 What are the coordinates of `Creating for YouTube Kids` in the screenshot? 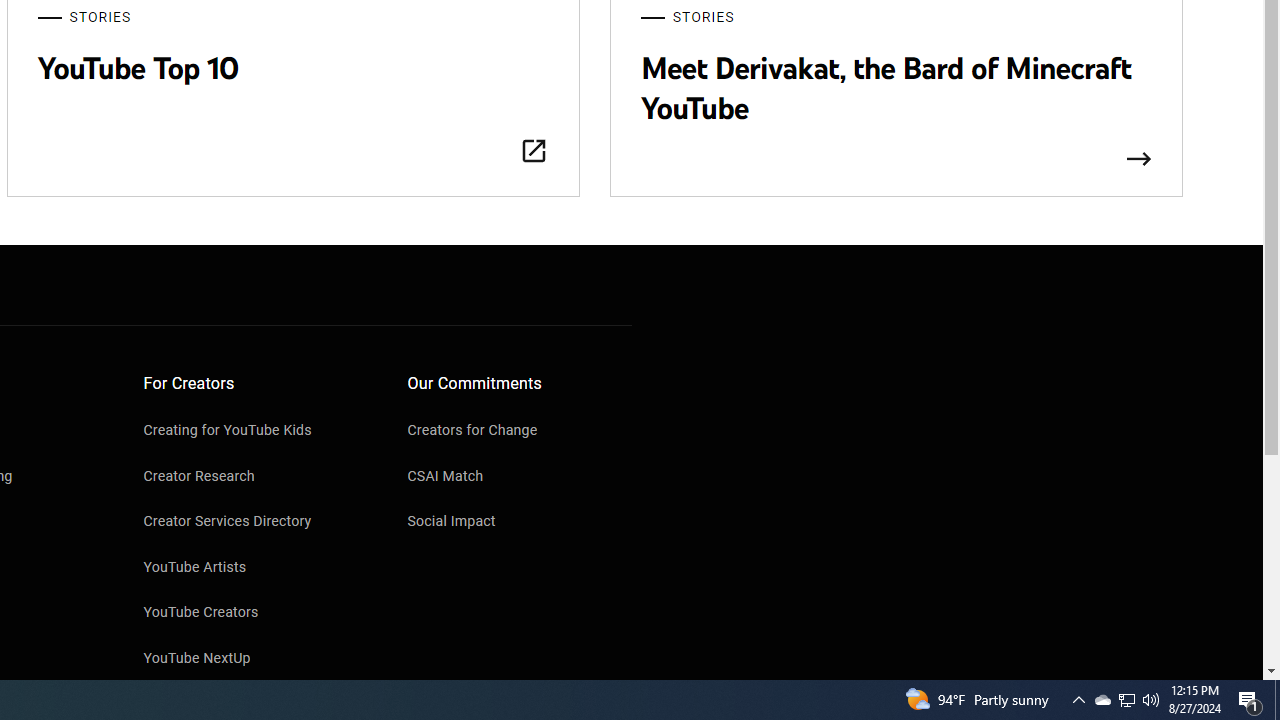 It's located at (256, 432).